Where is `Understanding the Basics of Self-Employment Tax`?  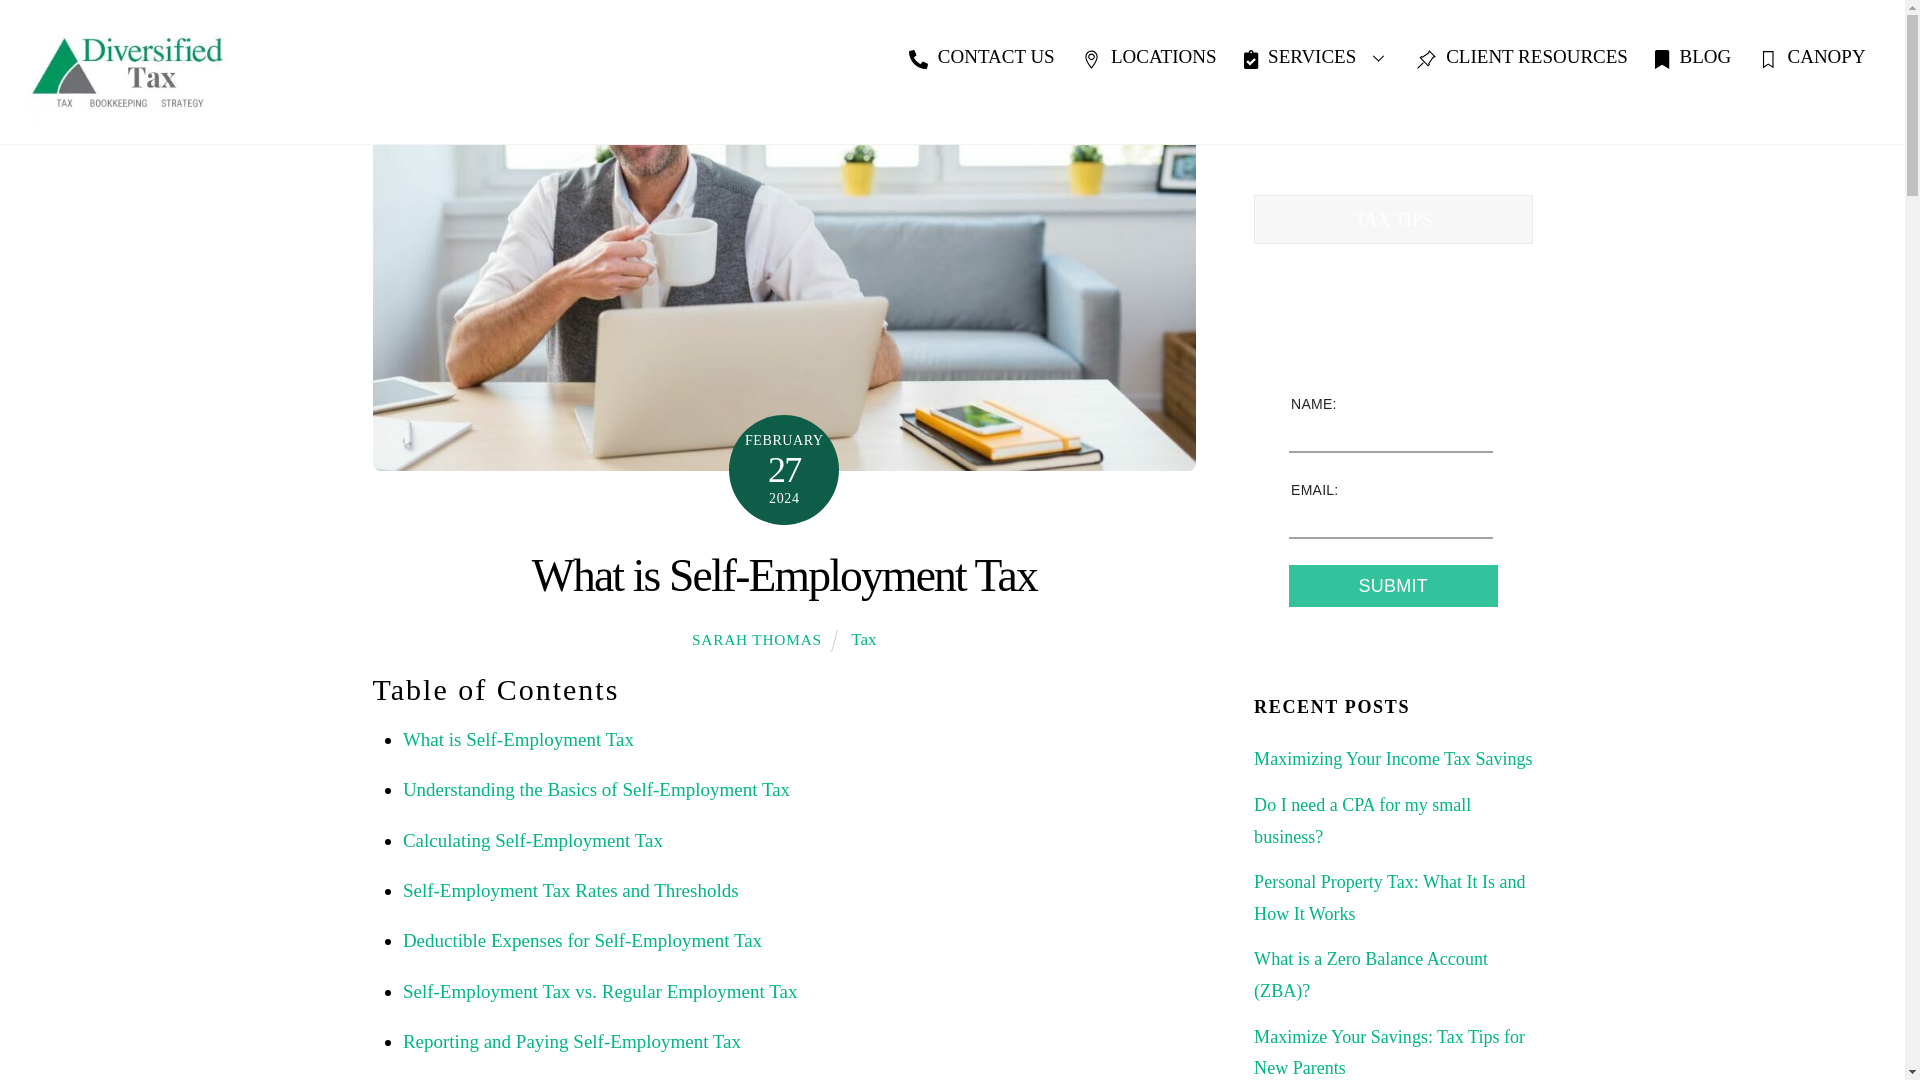
Understanding the Basics of Self-Employment Tax is located at coordinates (596, 789).